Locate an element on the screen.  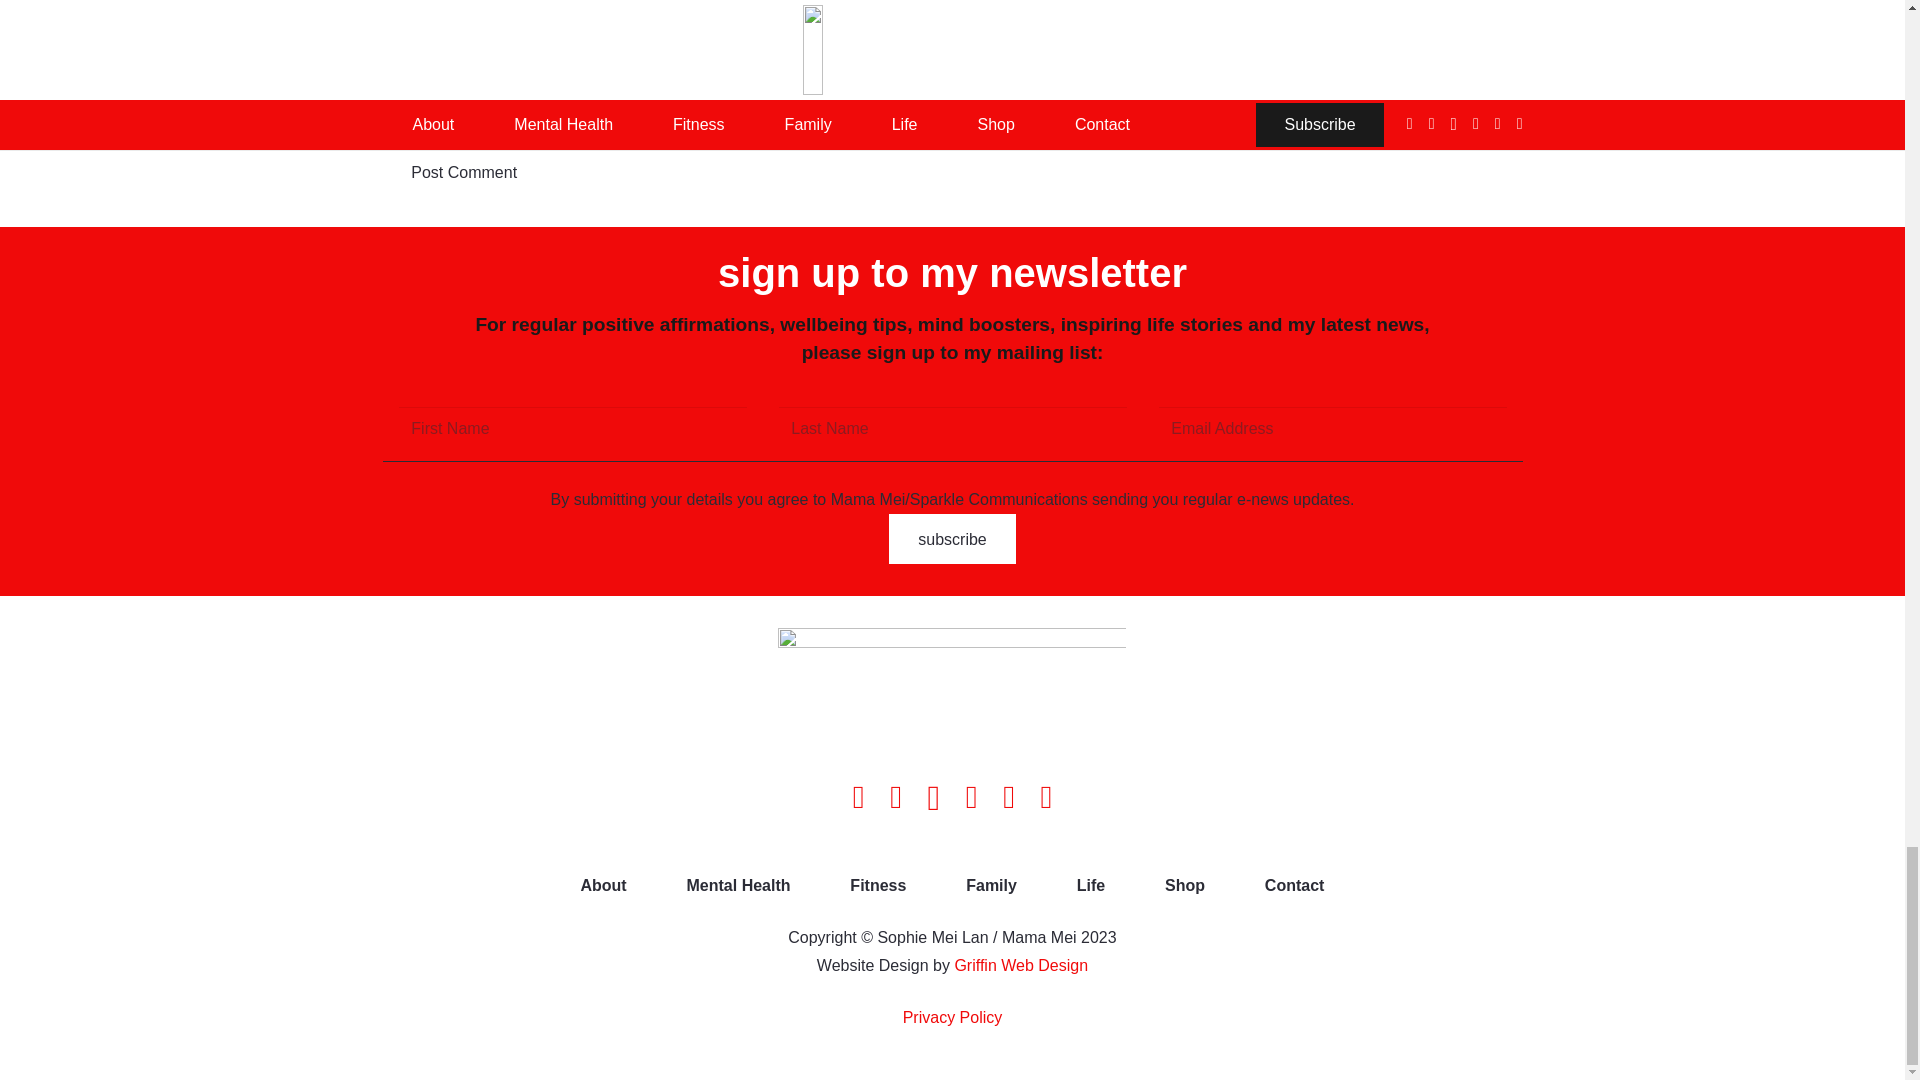
Post Comment is located at coordinates (464, 172).